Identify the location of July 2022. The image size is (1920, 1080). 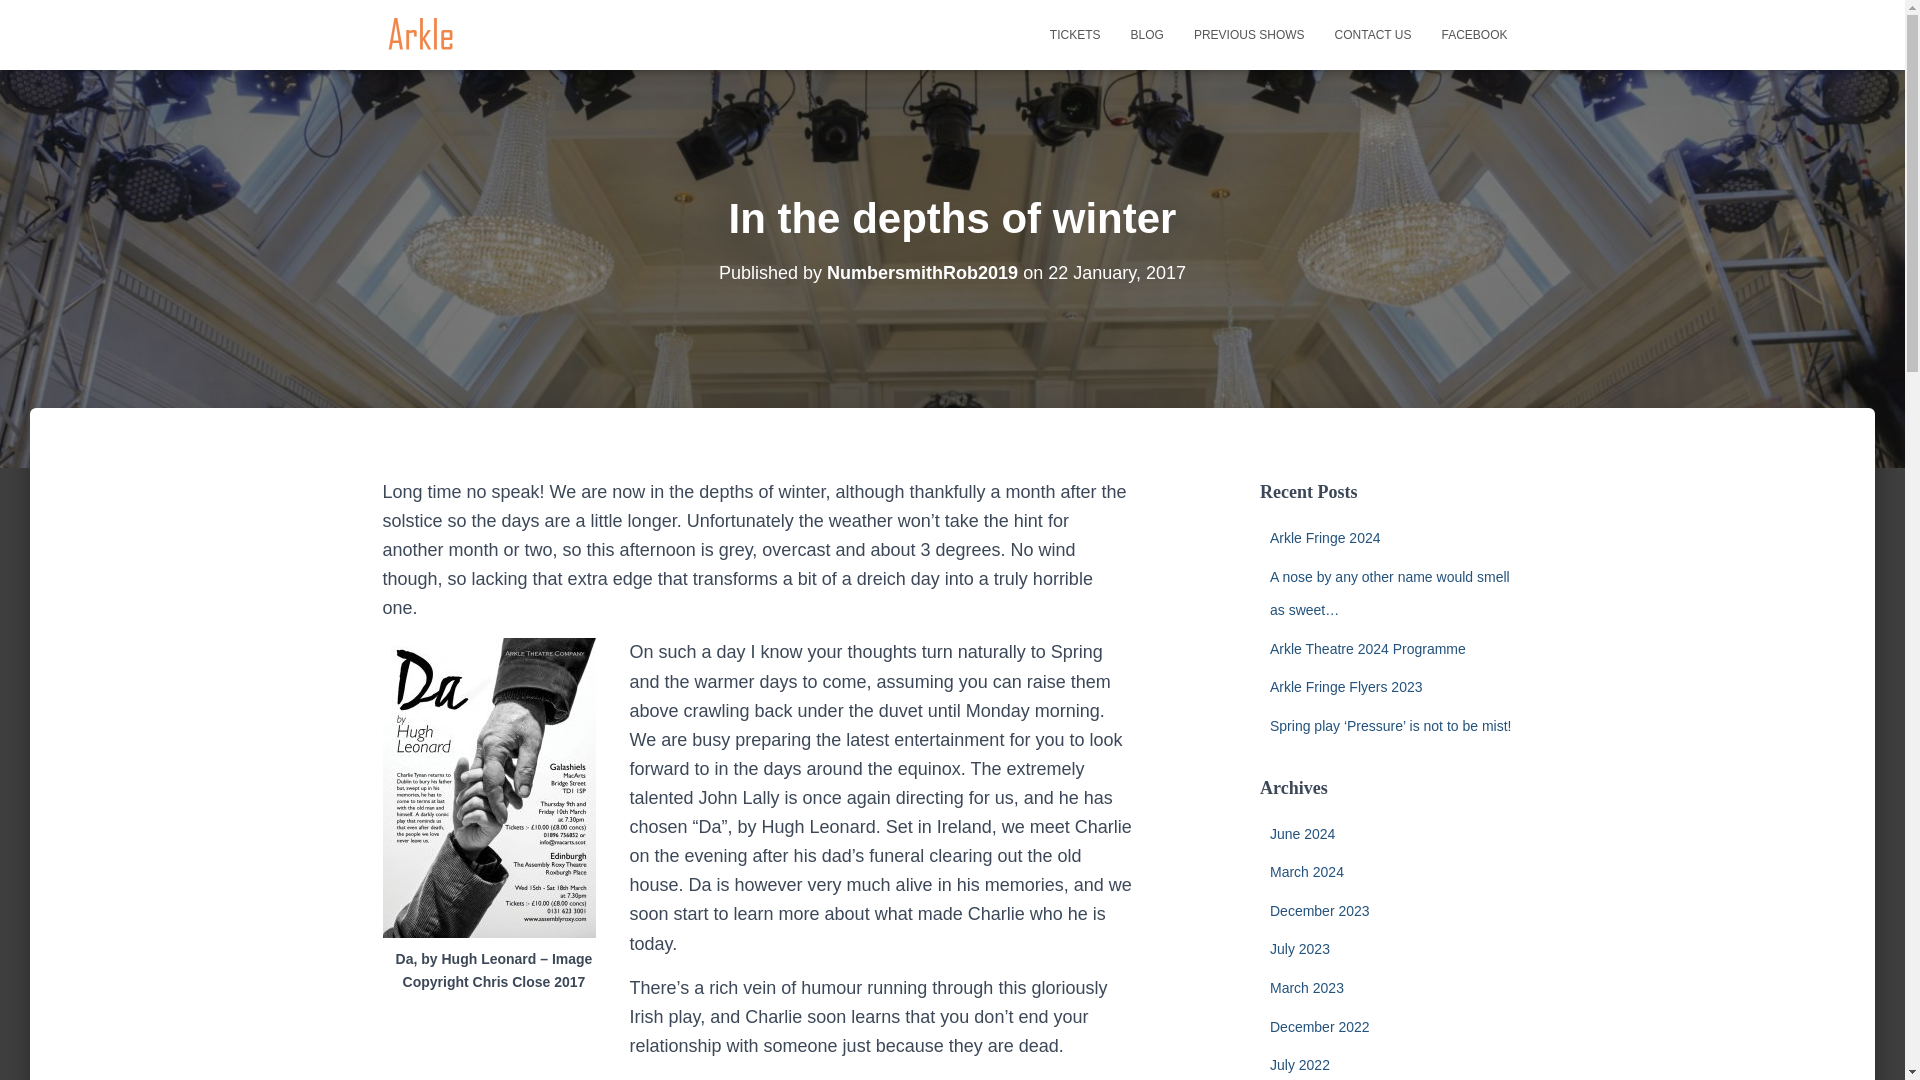
(1300, 1065).